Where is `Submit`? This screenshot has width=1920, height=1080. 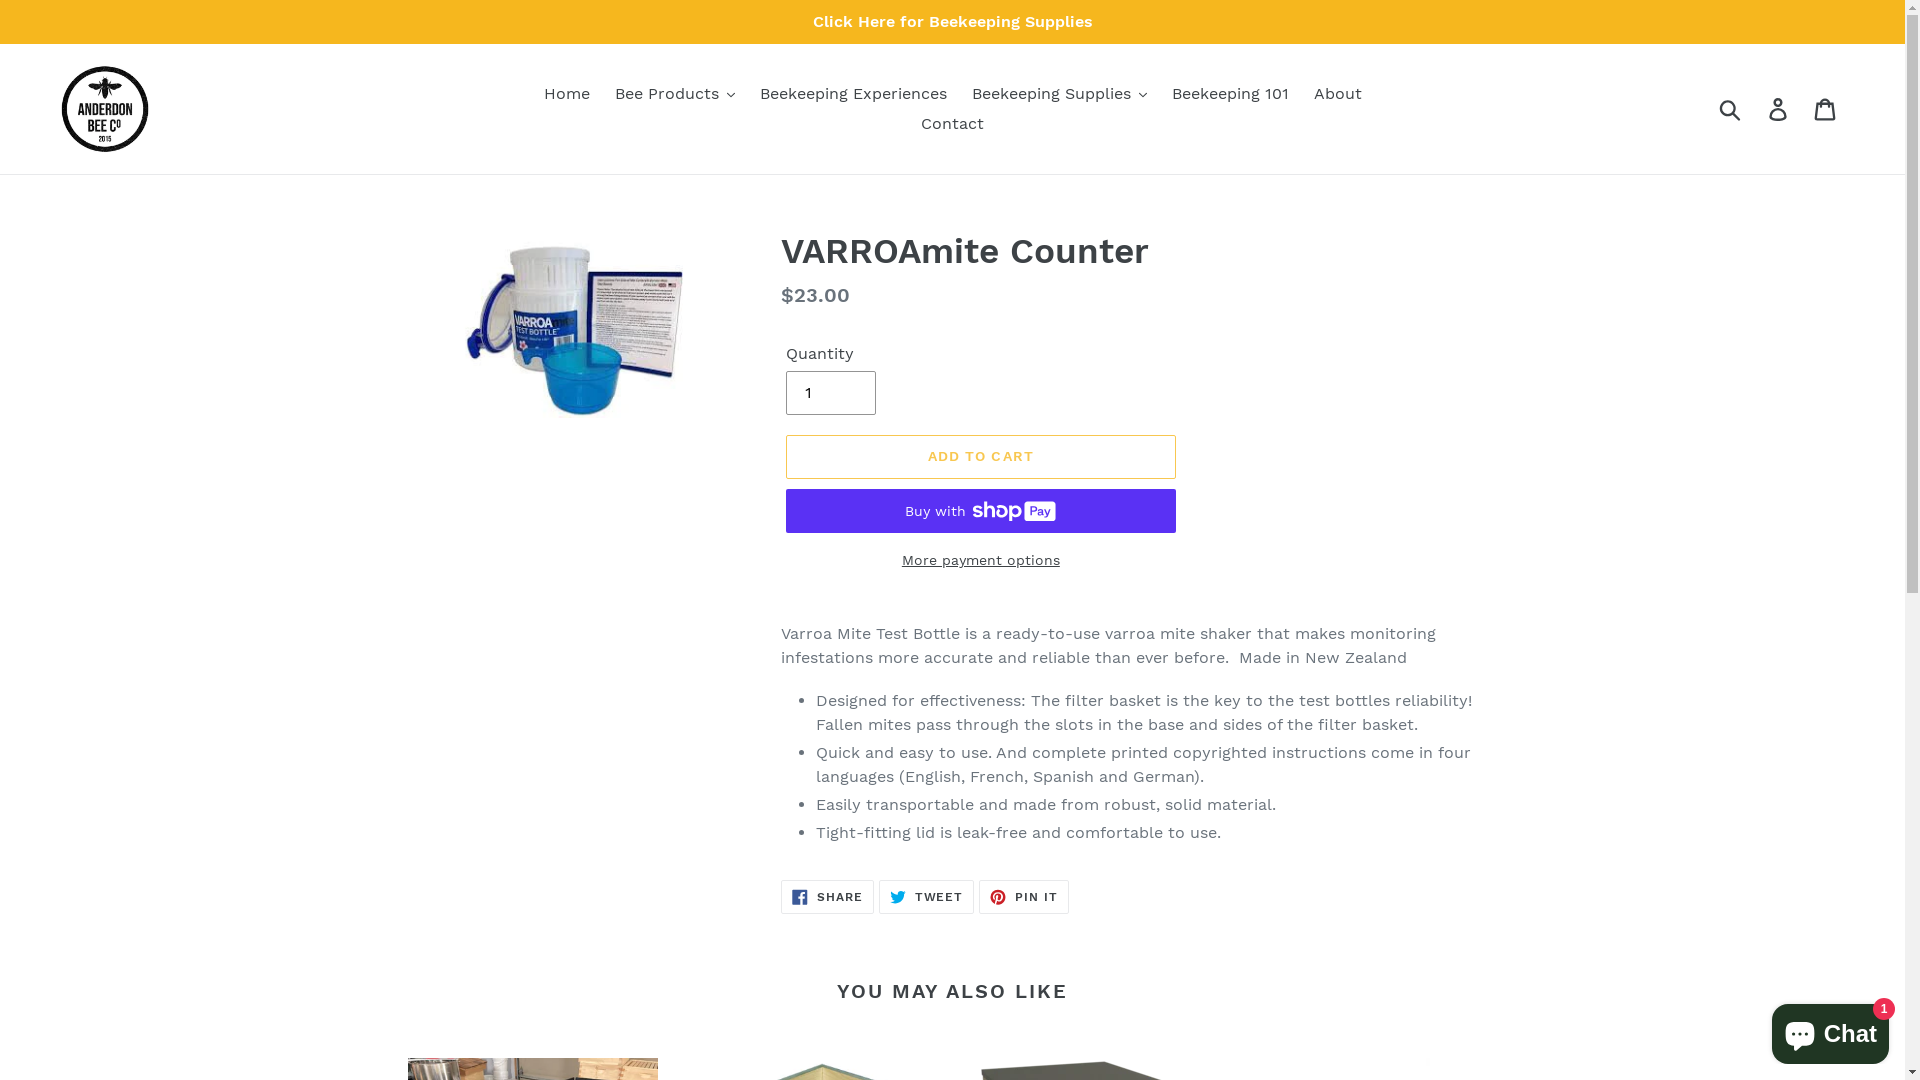 Submit is located at coordinates (1732, 109).